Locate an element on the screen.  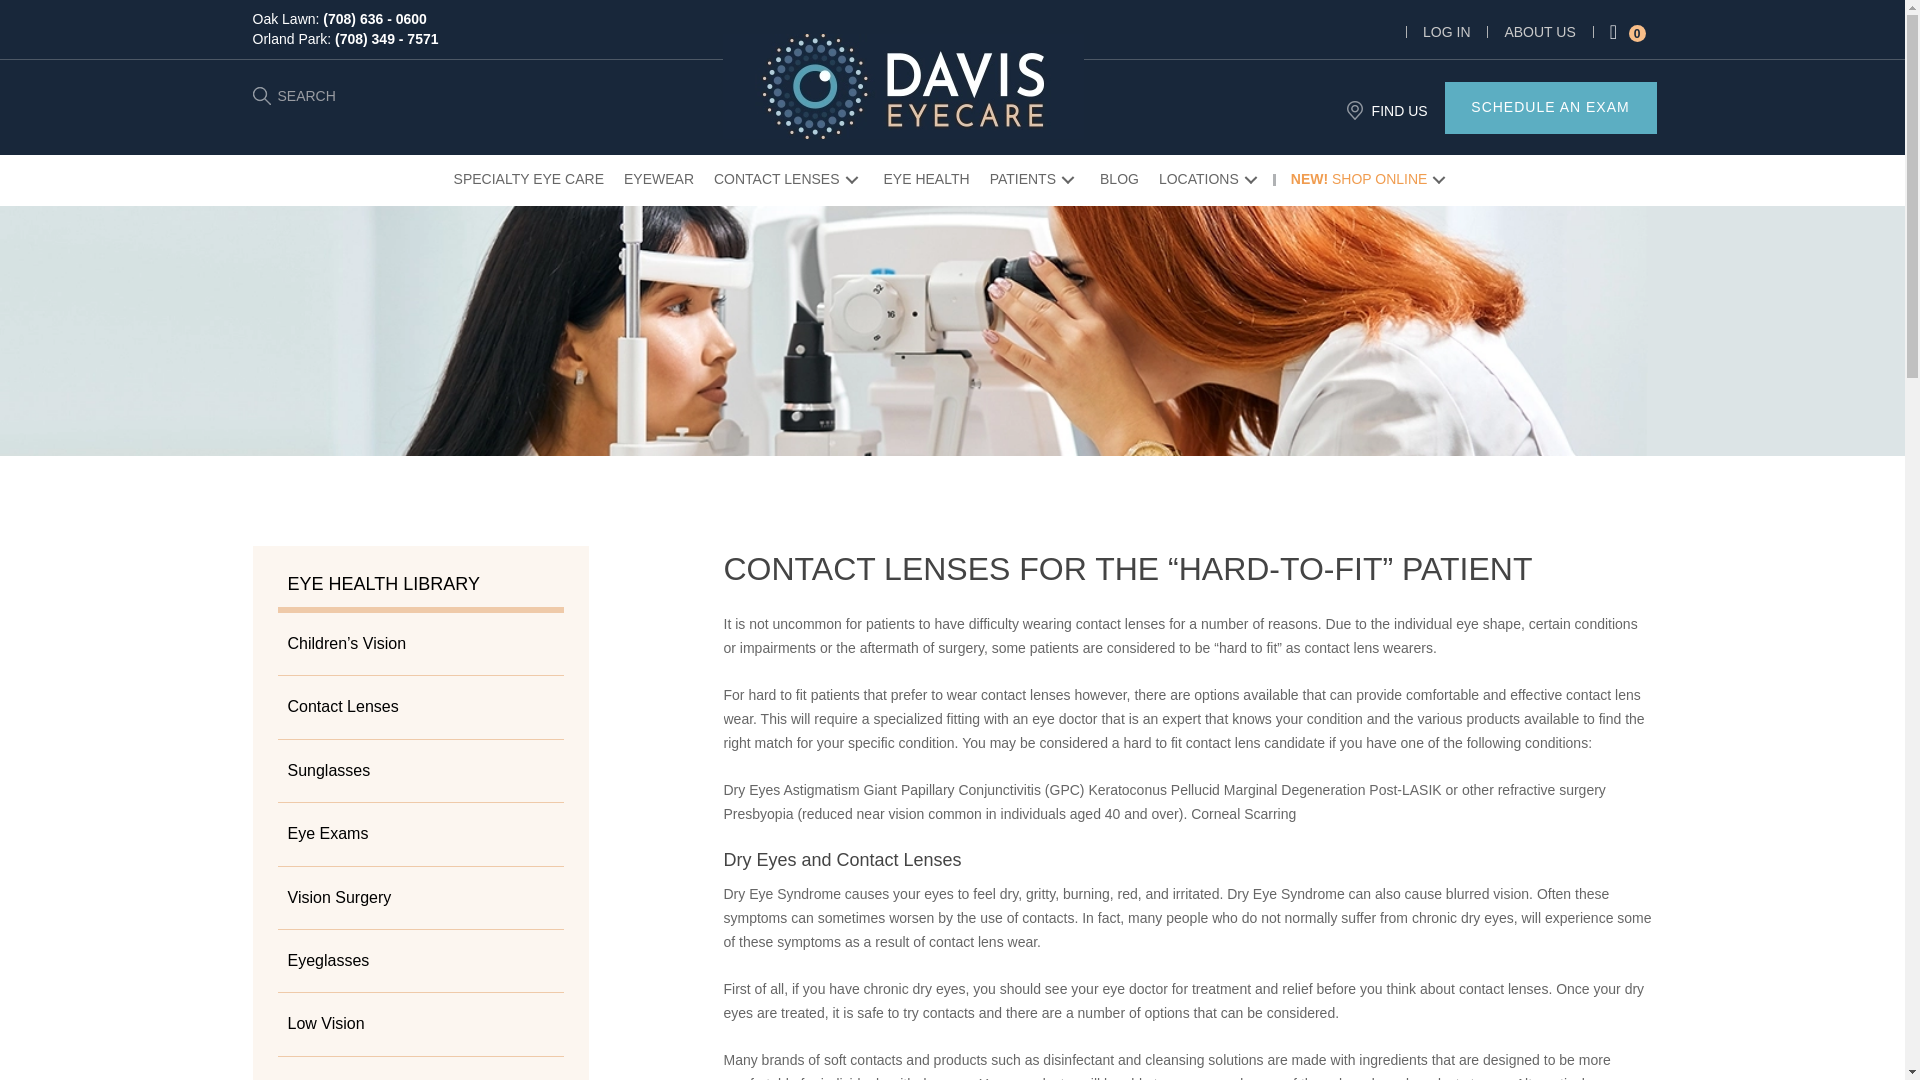
find-us is located at coordinates (1355, 110).